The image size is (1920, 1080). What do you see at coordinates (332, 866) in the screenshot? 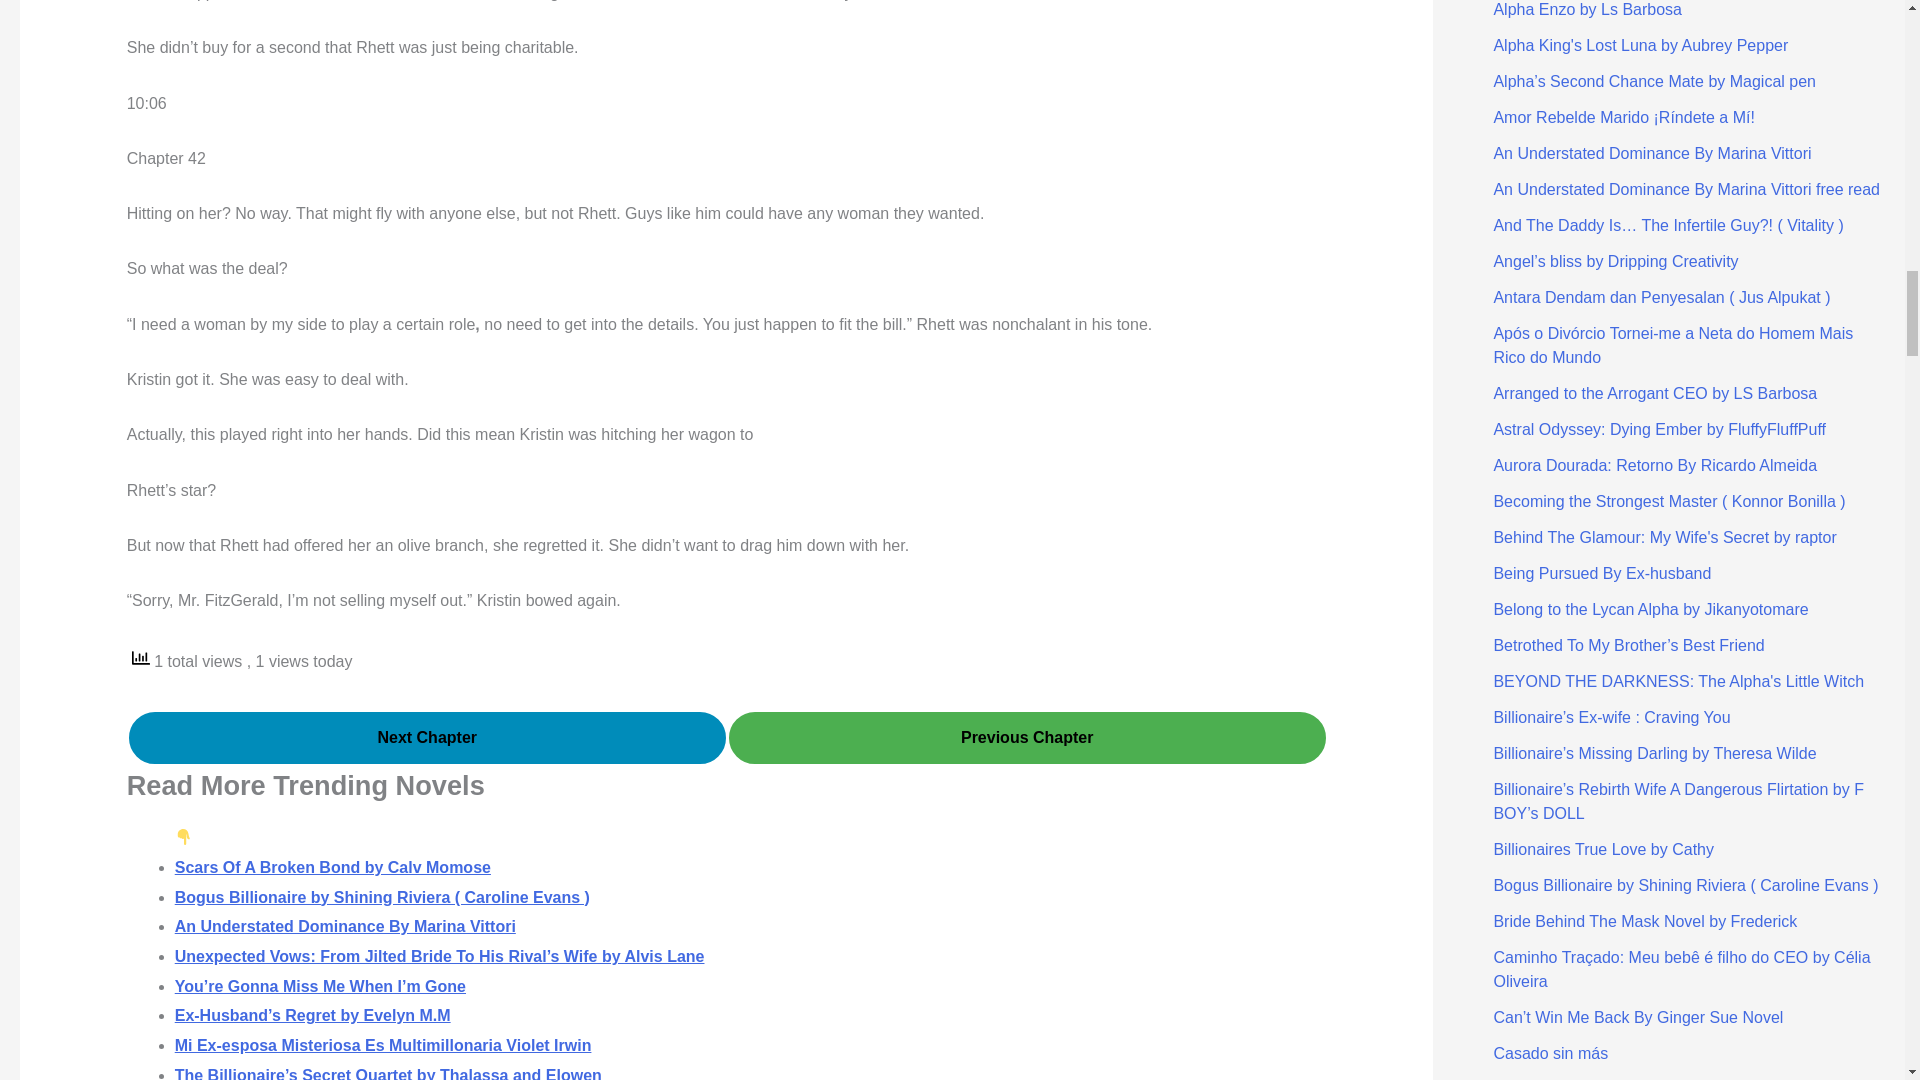
I see `Scars Of A Broken Bond by Calv Momose` at bounding box center [332, 866].